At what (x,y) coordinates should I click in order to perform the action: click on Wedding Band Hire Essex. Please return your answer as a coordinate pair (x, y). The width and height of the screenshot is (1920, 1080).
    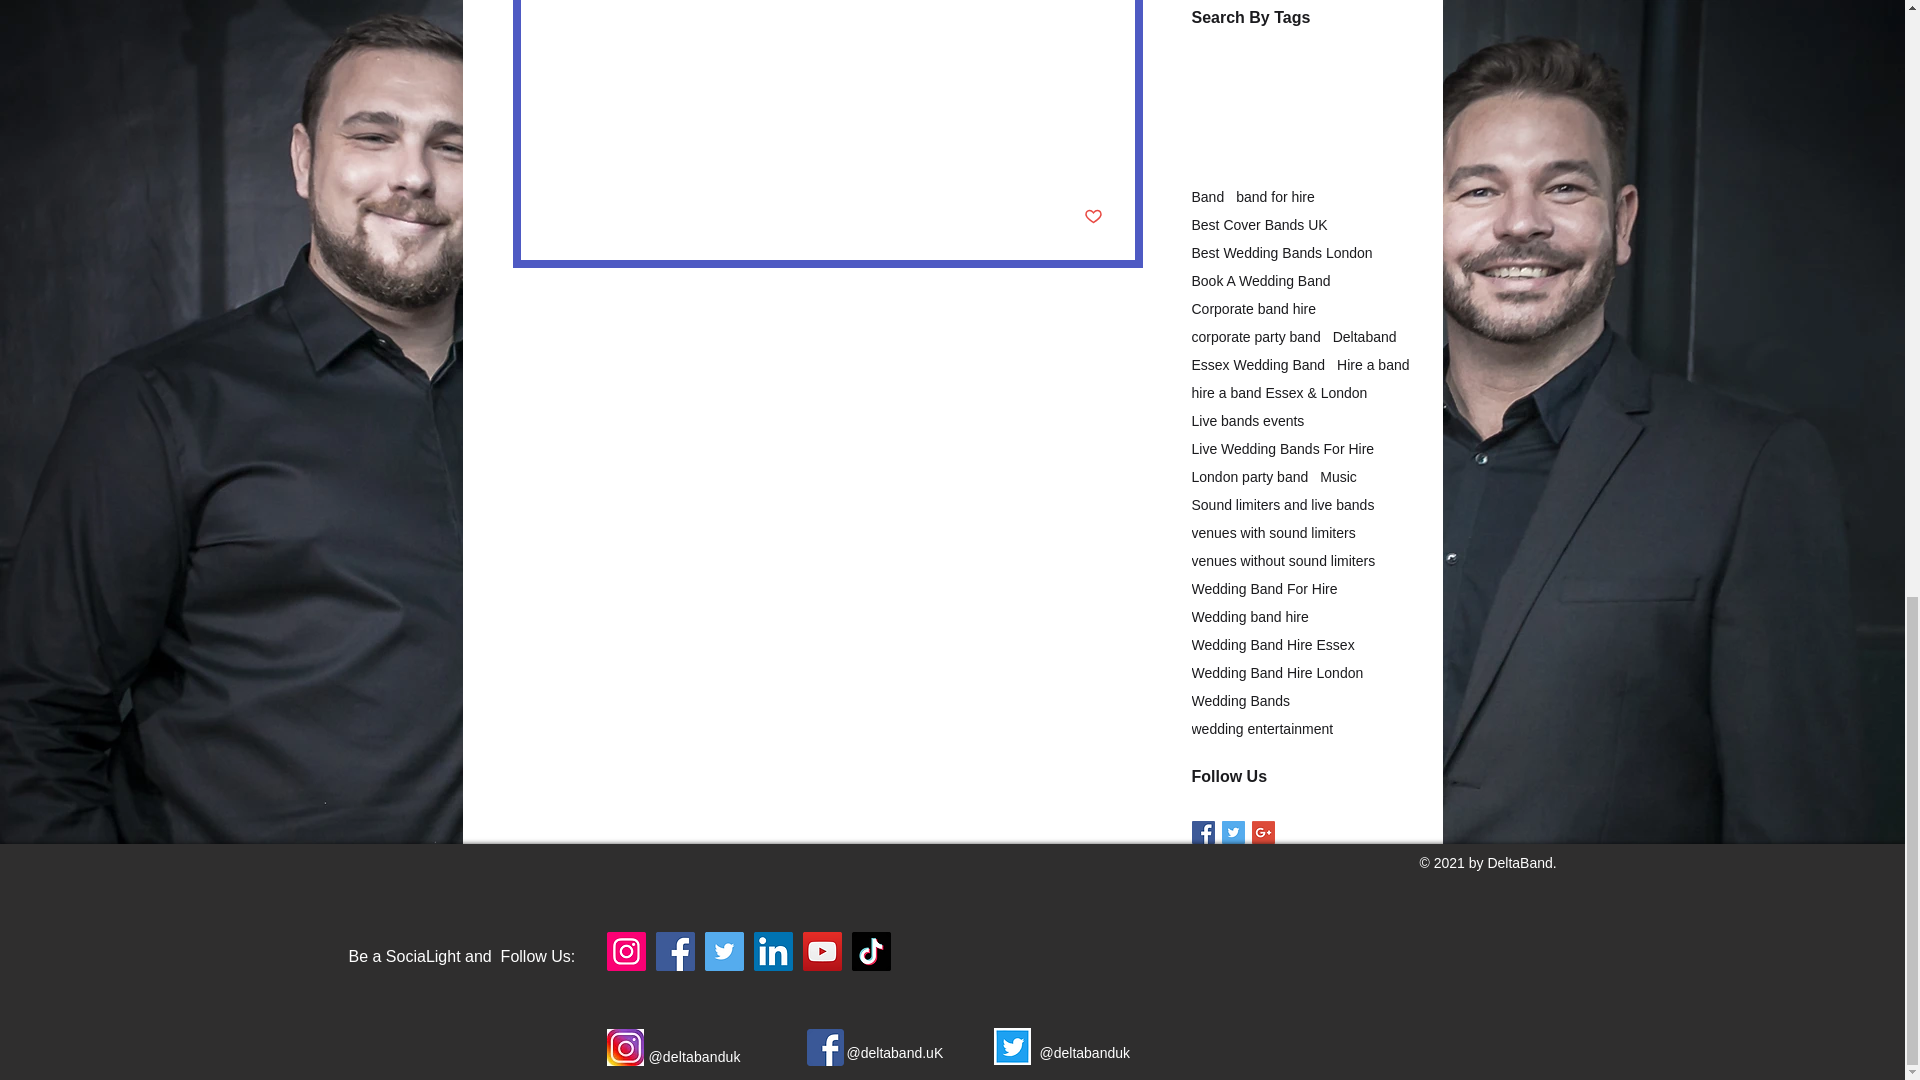
    Looking at the image, I should click on (718, 32).